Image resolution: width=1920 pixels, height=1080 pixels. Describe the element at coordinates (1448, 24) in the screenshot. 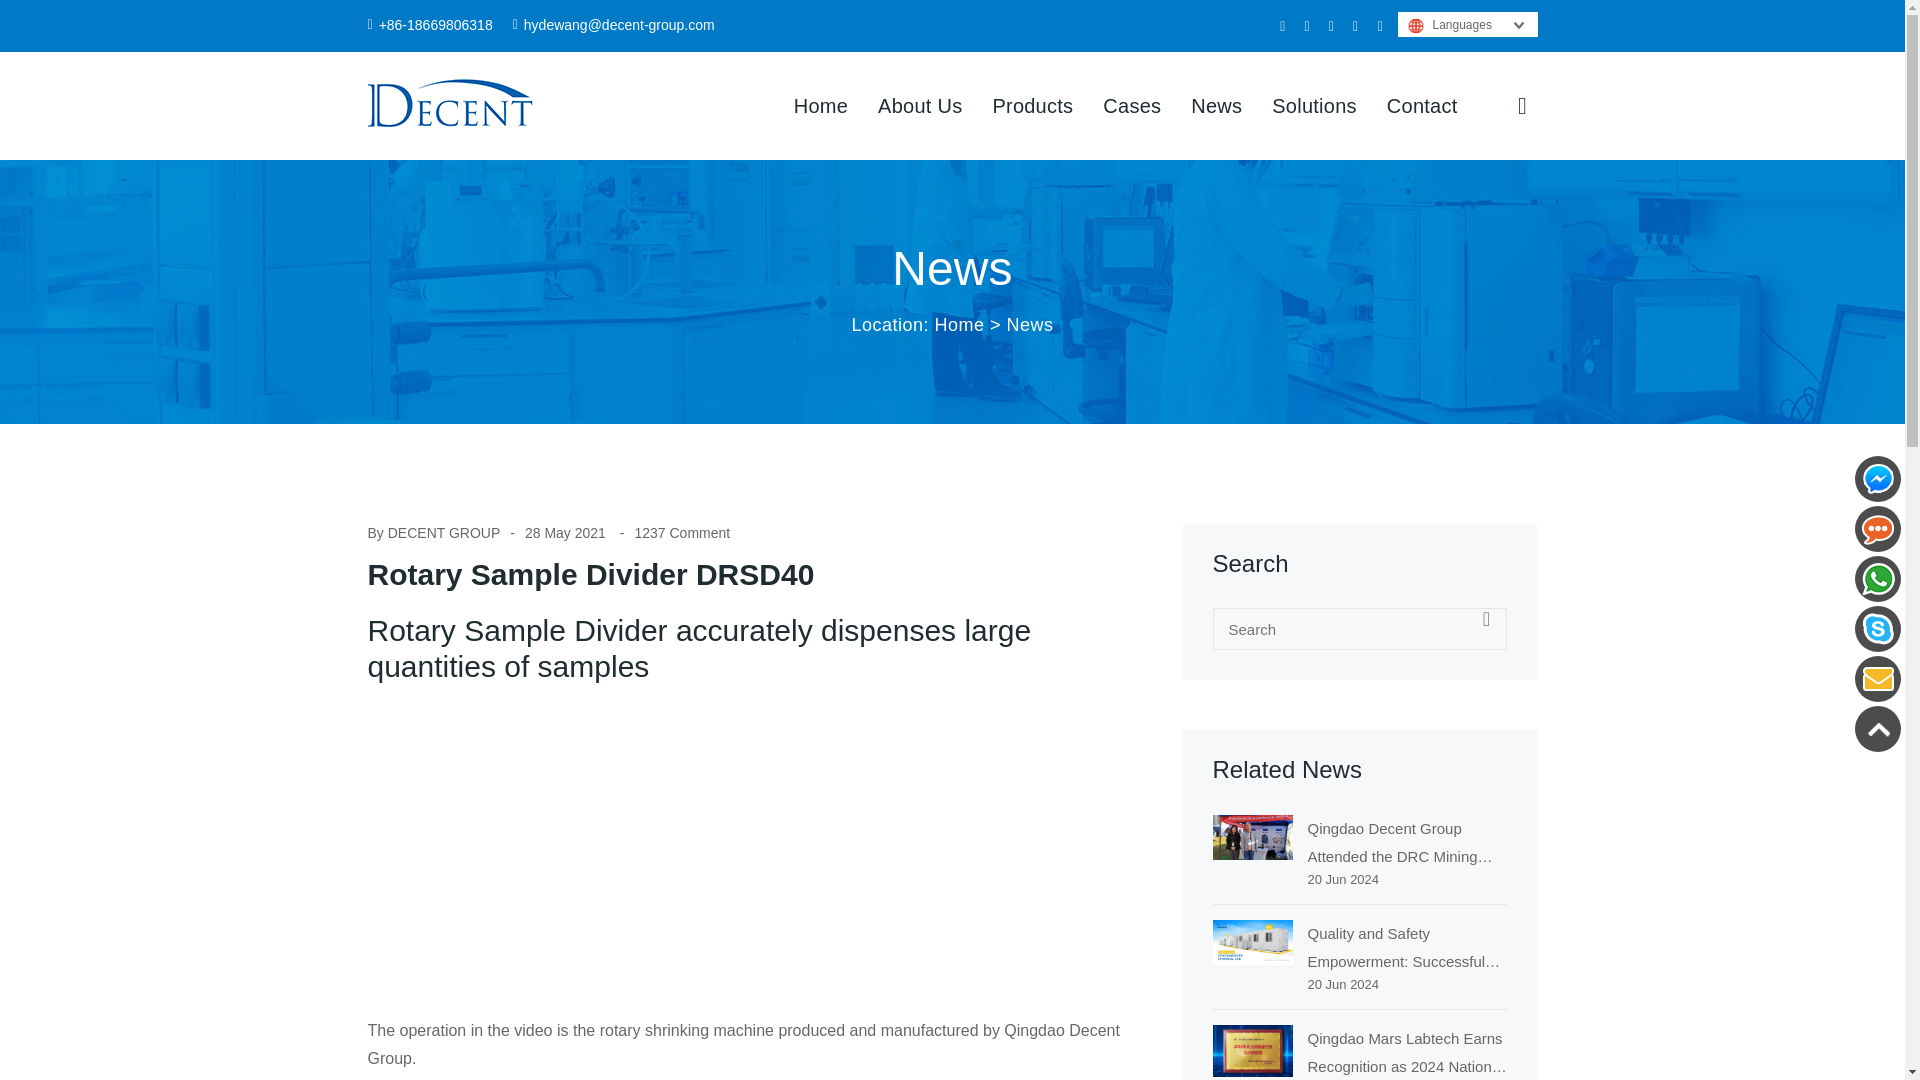

I see `Languages` at that location.